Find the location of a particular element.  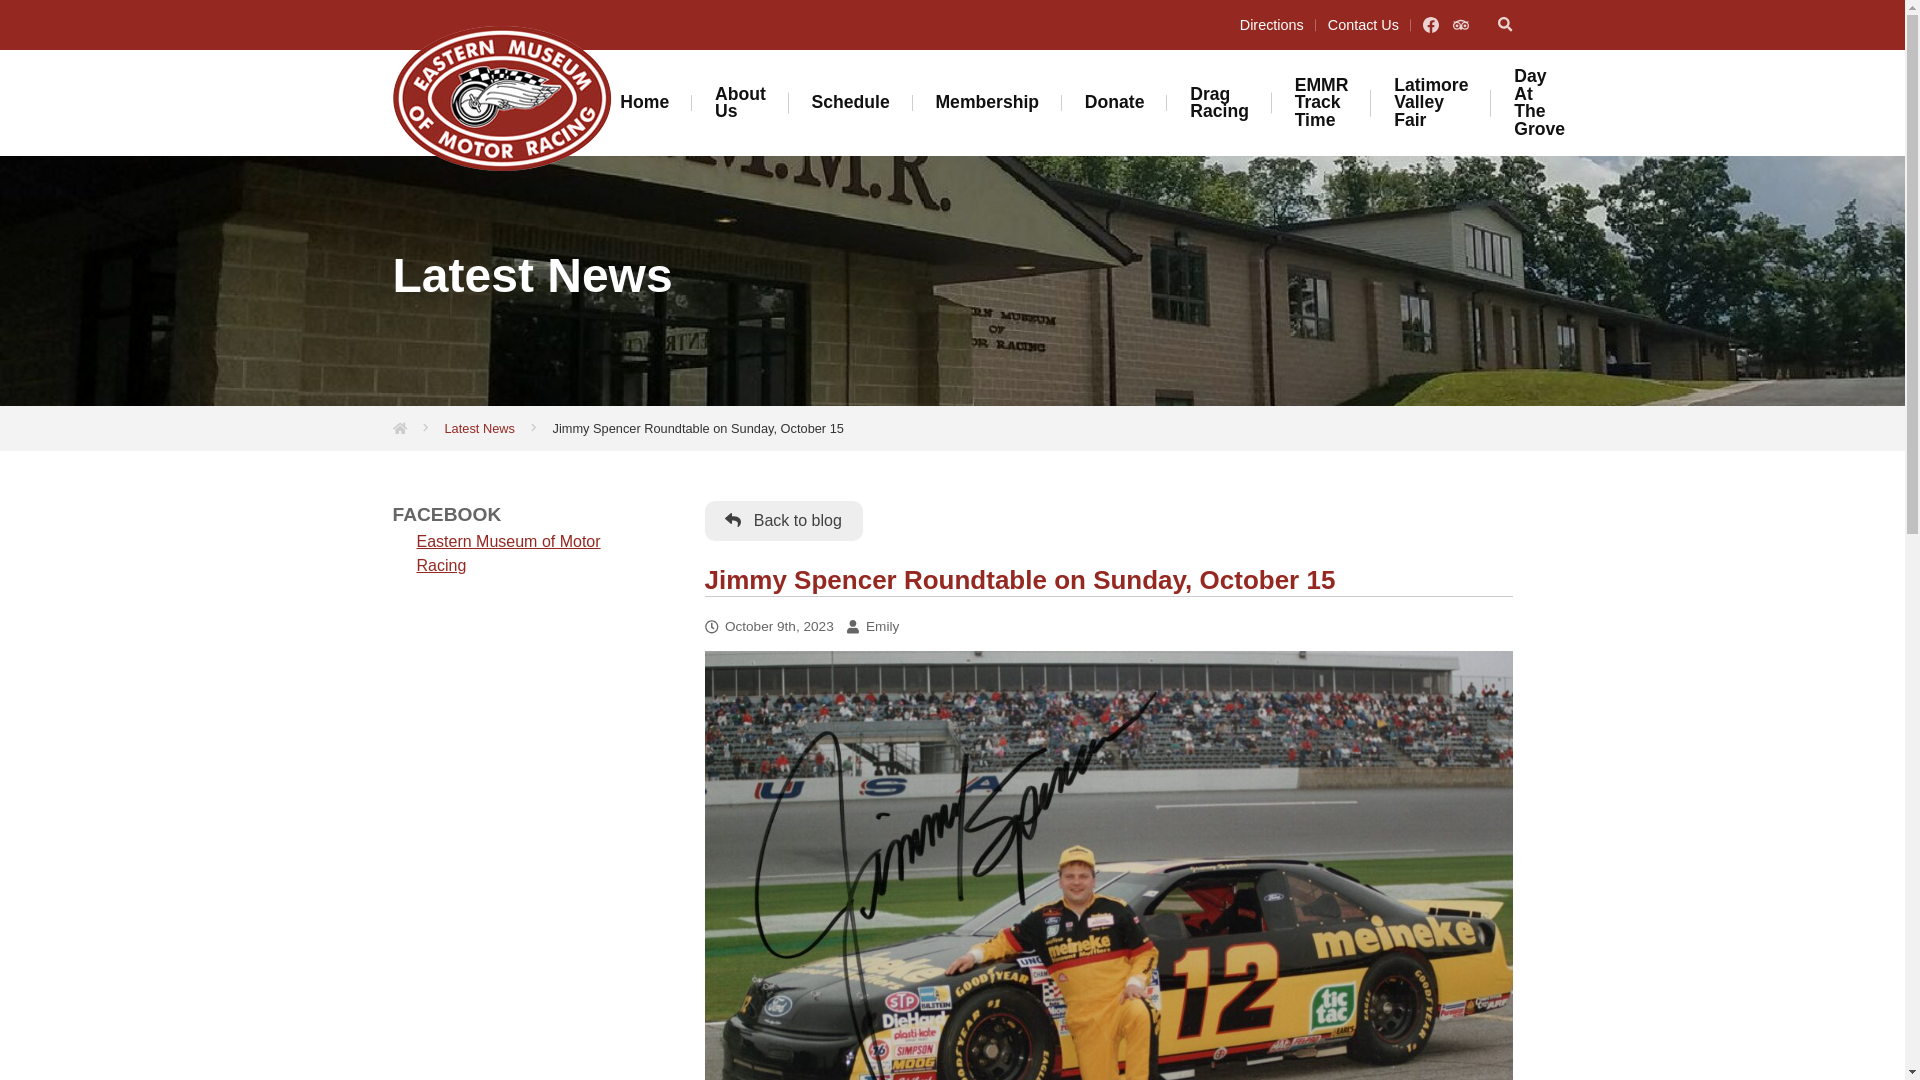

Membership is located at coordinates (988, 102).